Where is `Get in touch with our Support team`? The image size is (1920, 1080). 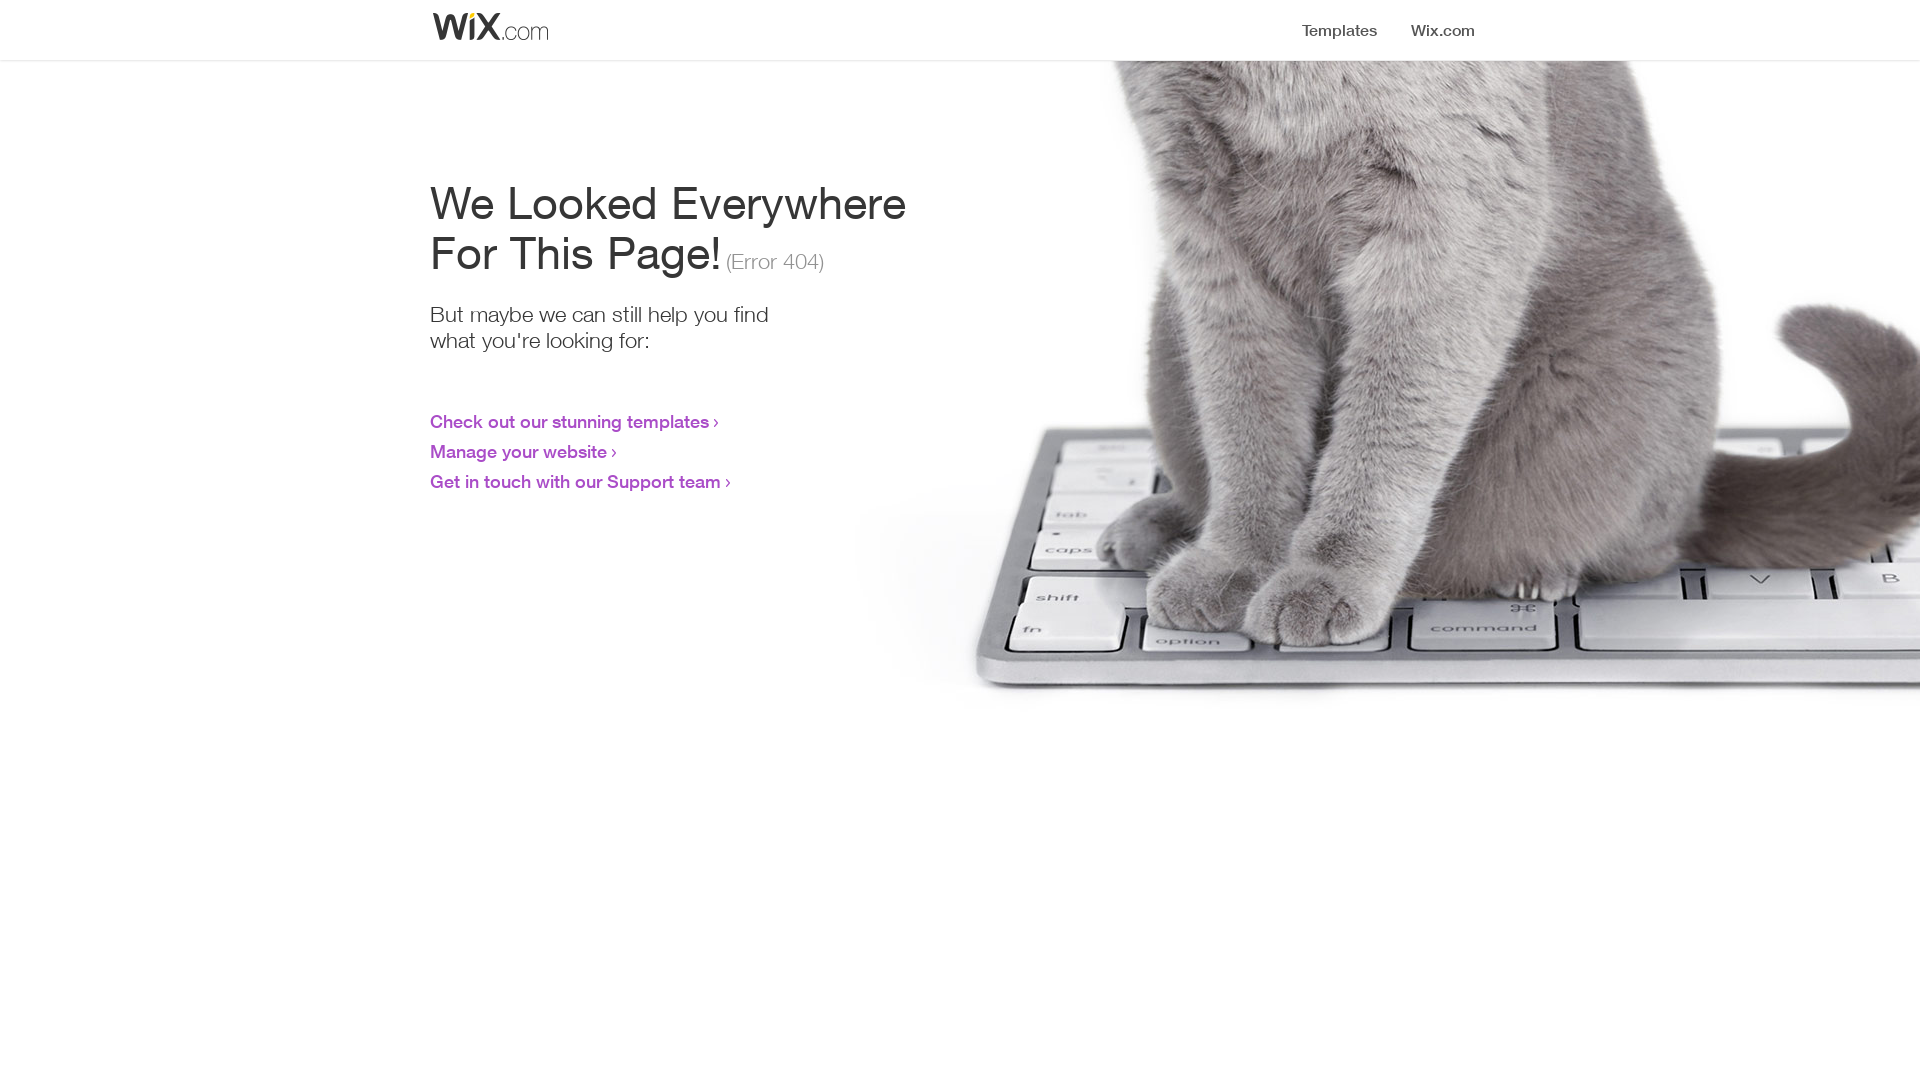 Get in touch with our Support team is located at coordinates (576, 481).